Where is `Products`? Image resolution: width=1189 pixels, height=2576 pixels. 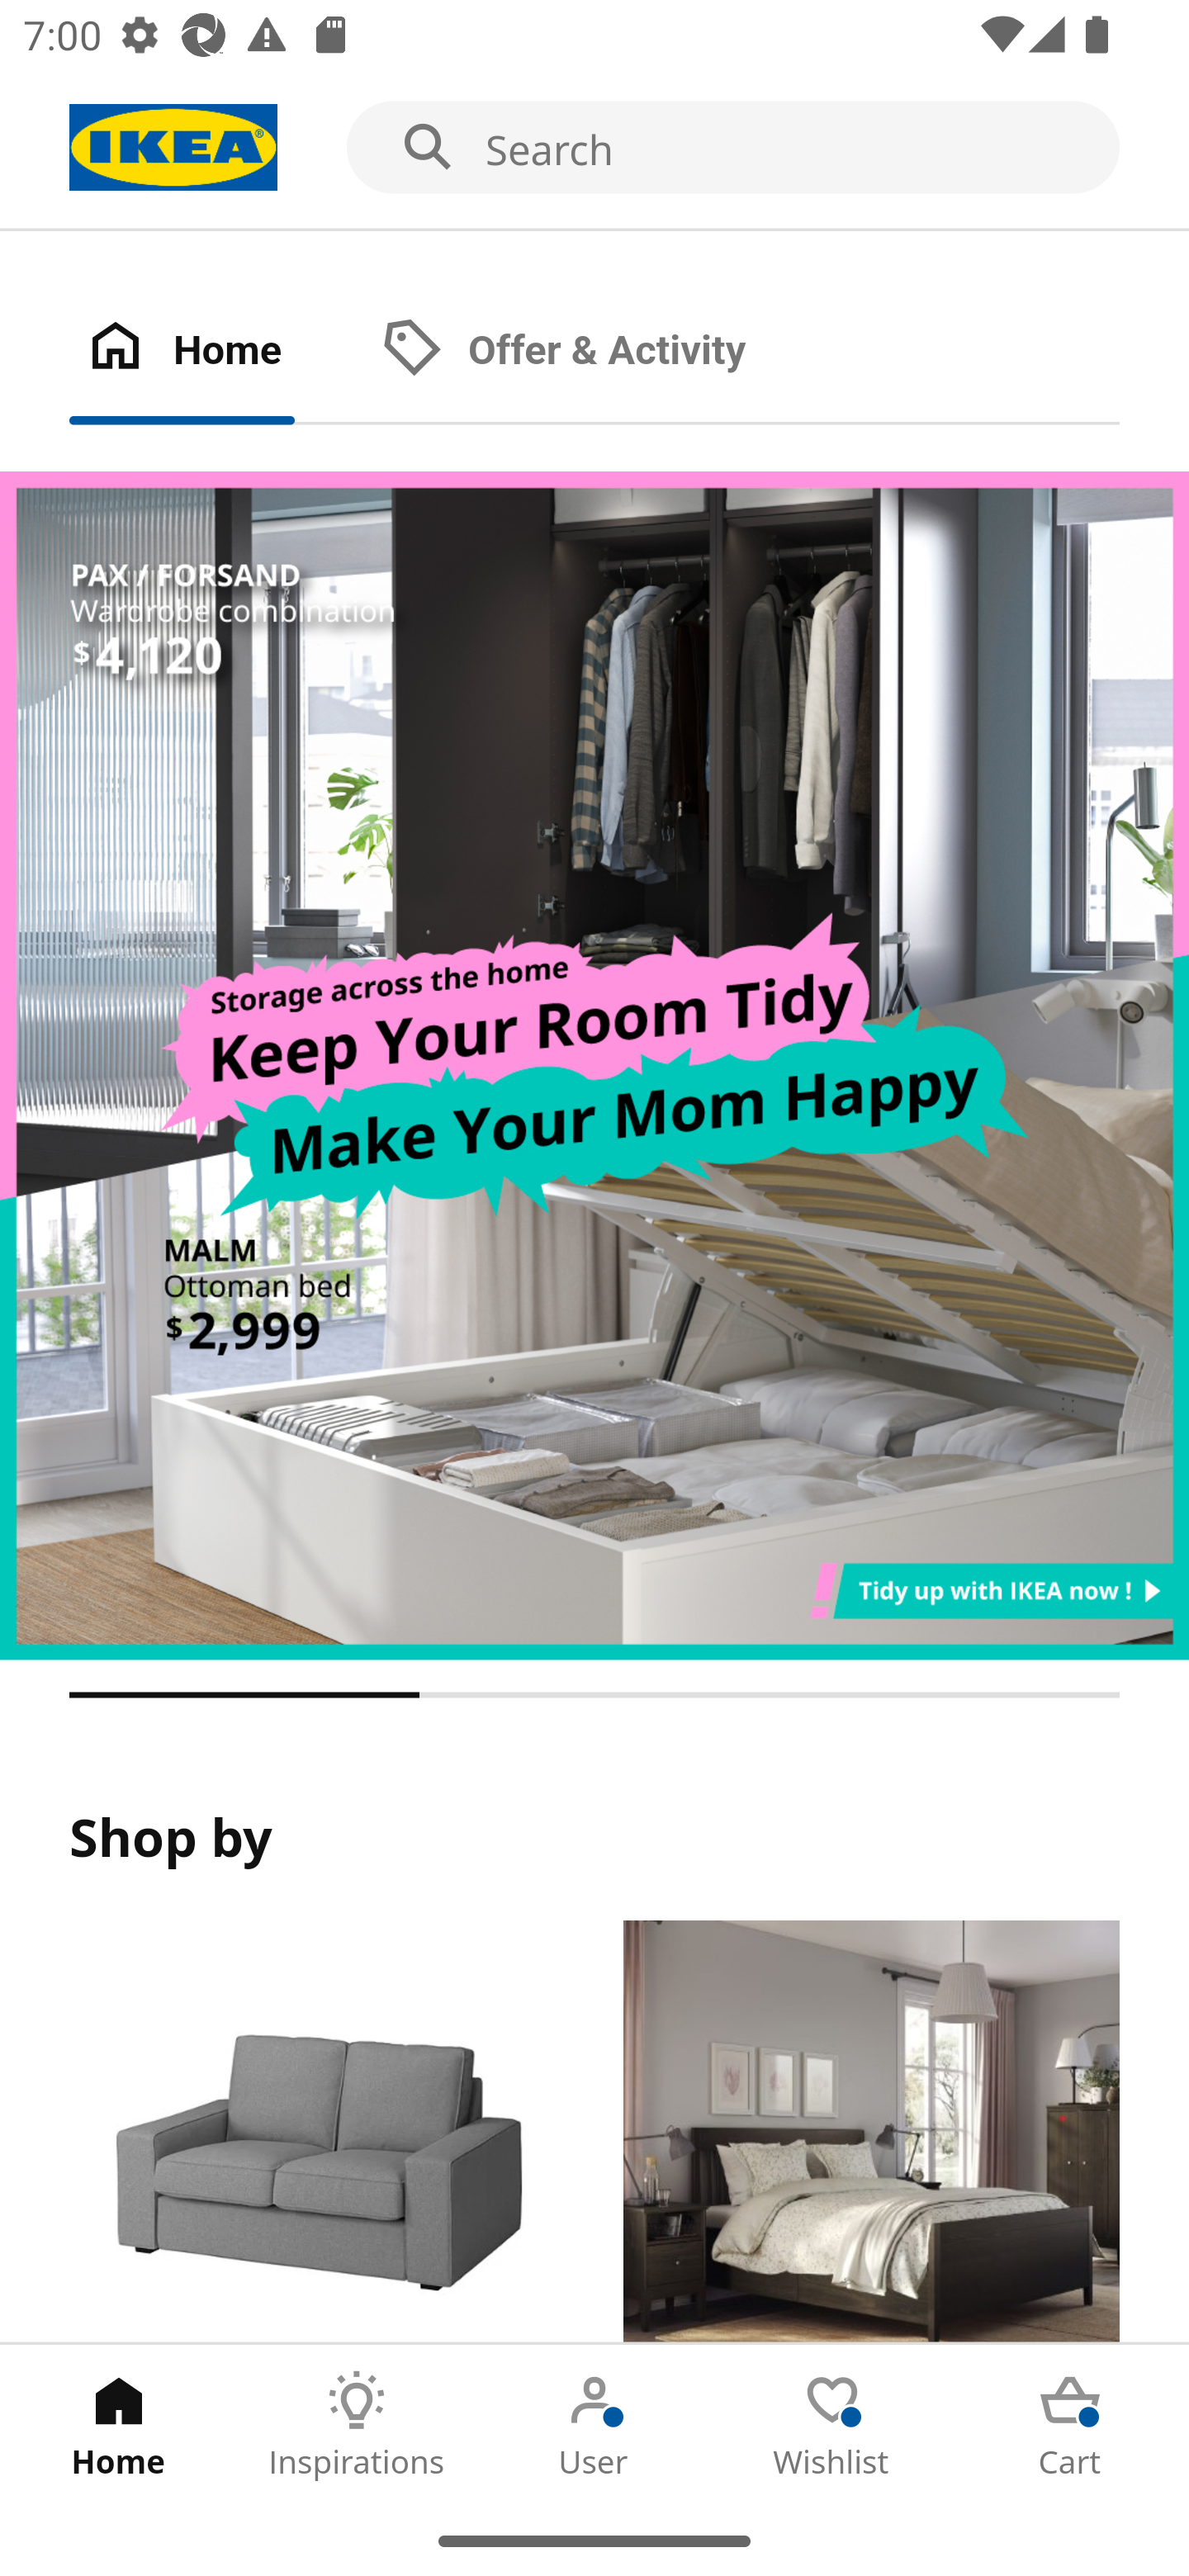
Products is located at coordinates (317, 2132).